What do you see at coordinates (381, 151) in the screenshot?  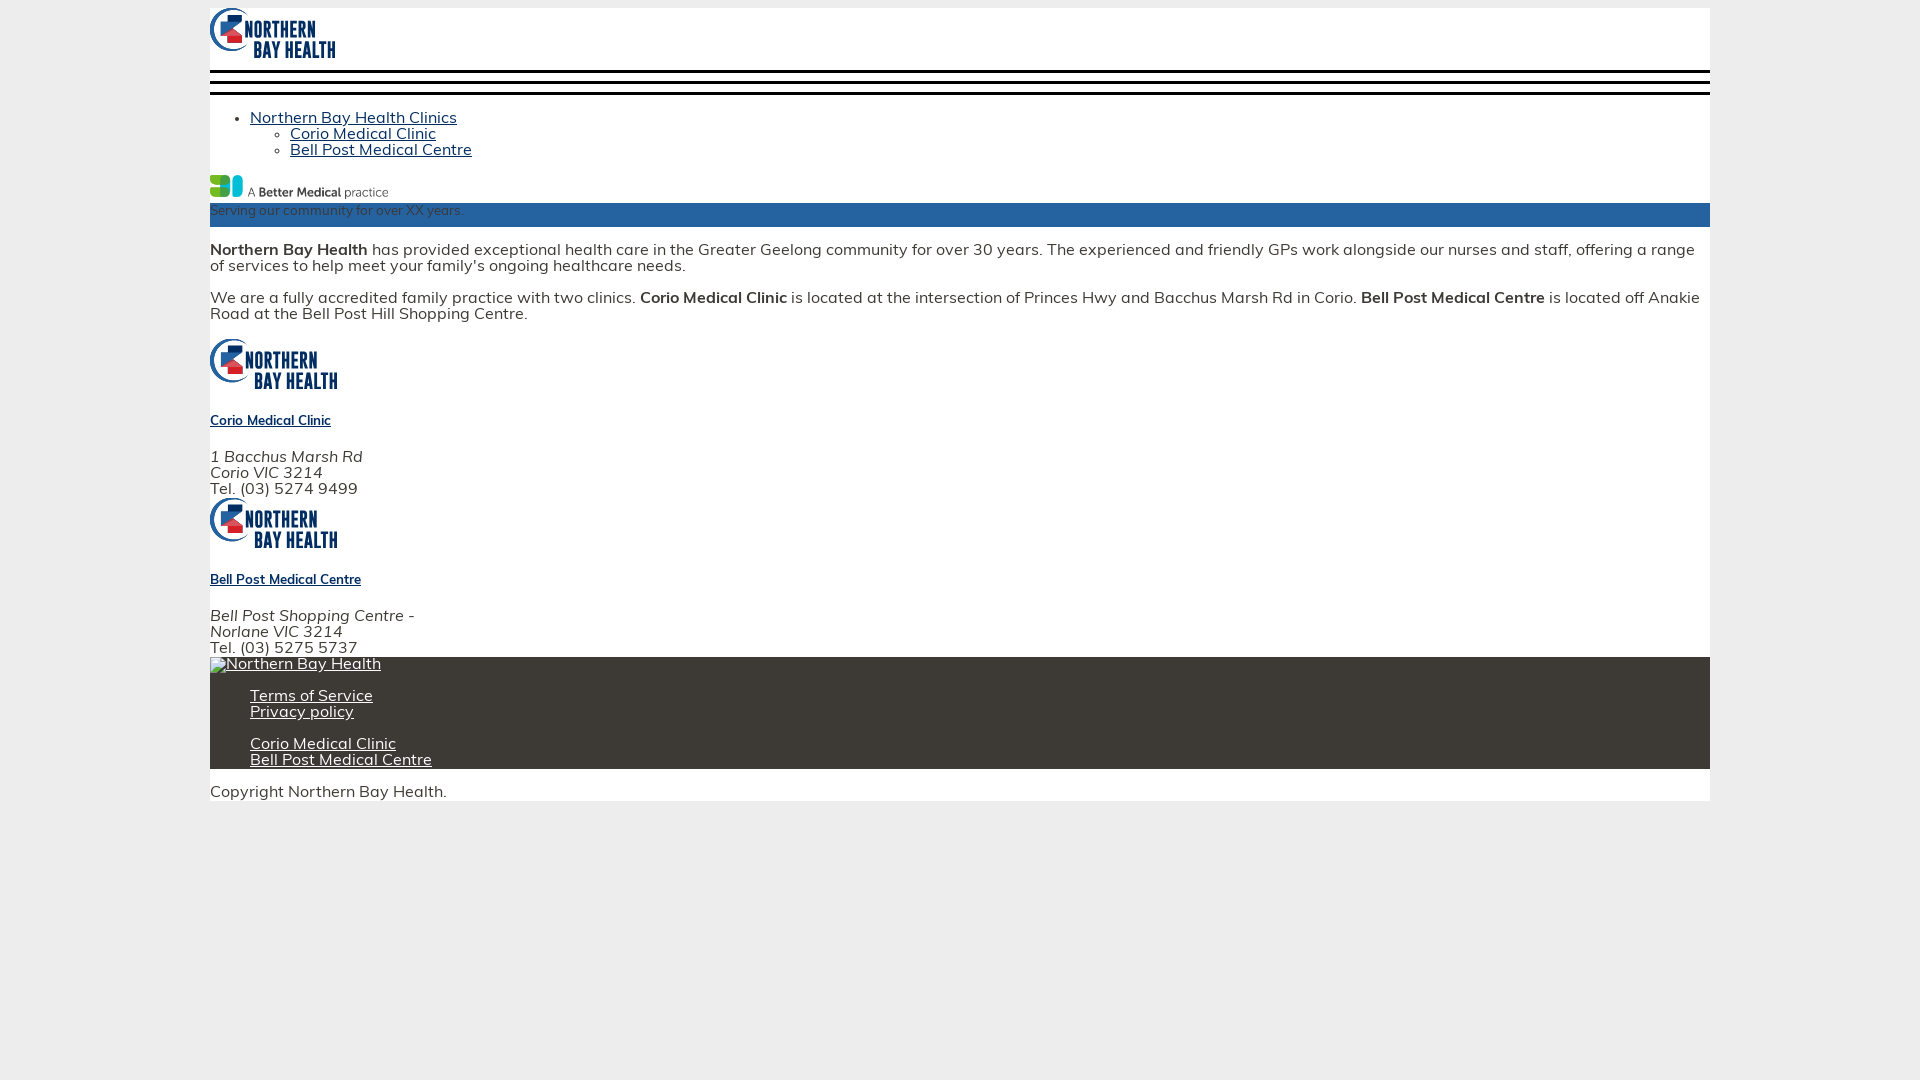 I see `Bell Post Medical Centre` at bounding box center [381, 151].